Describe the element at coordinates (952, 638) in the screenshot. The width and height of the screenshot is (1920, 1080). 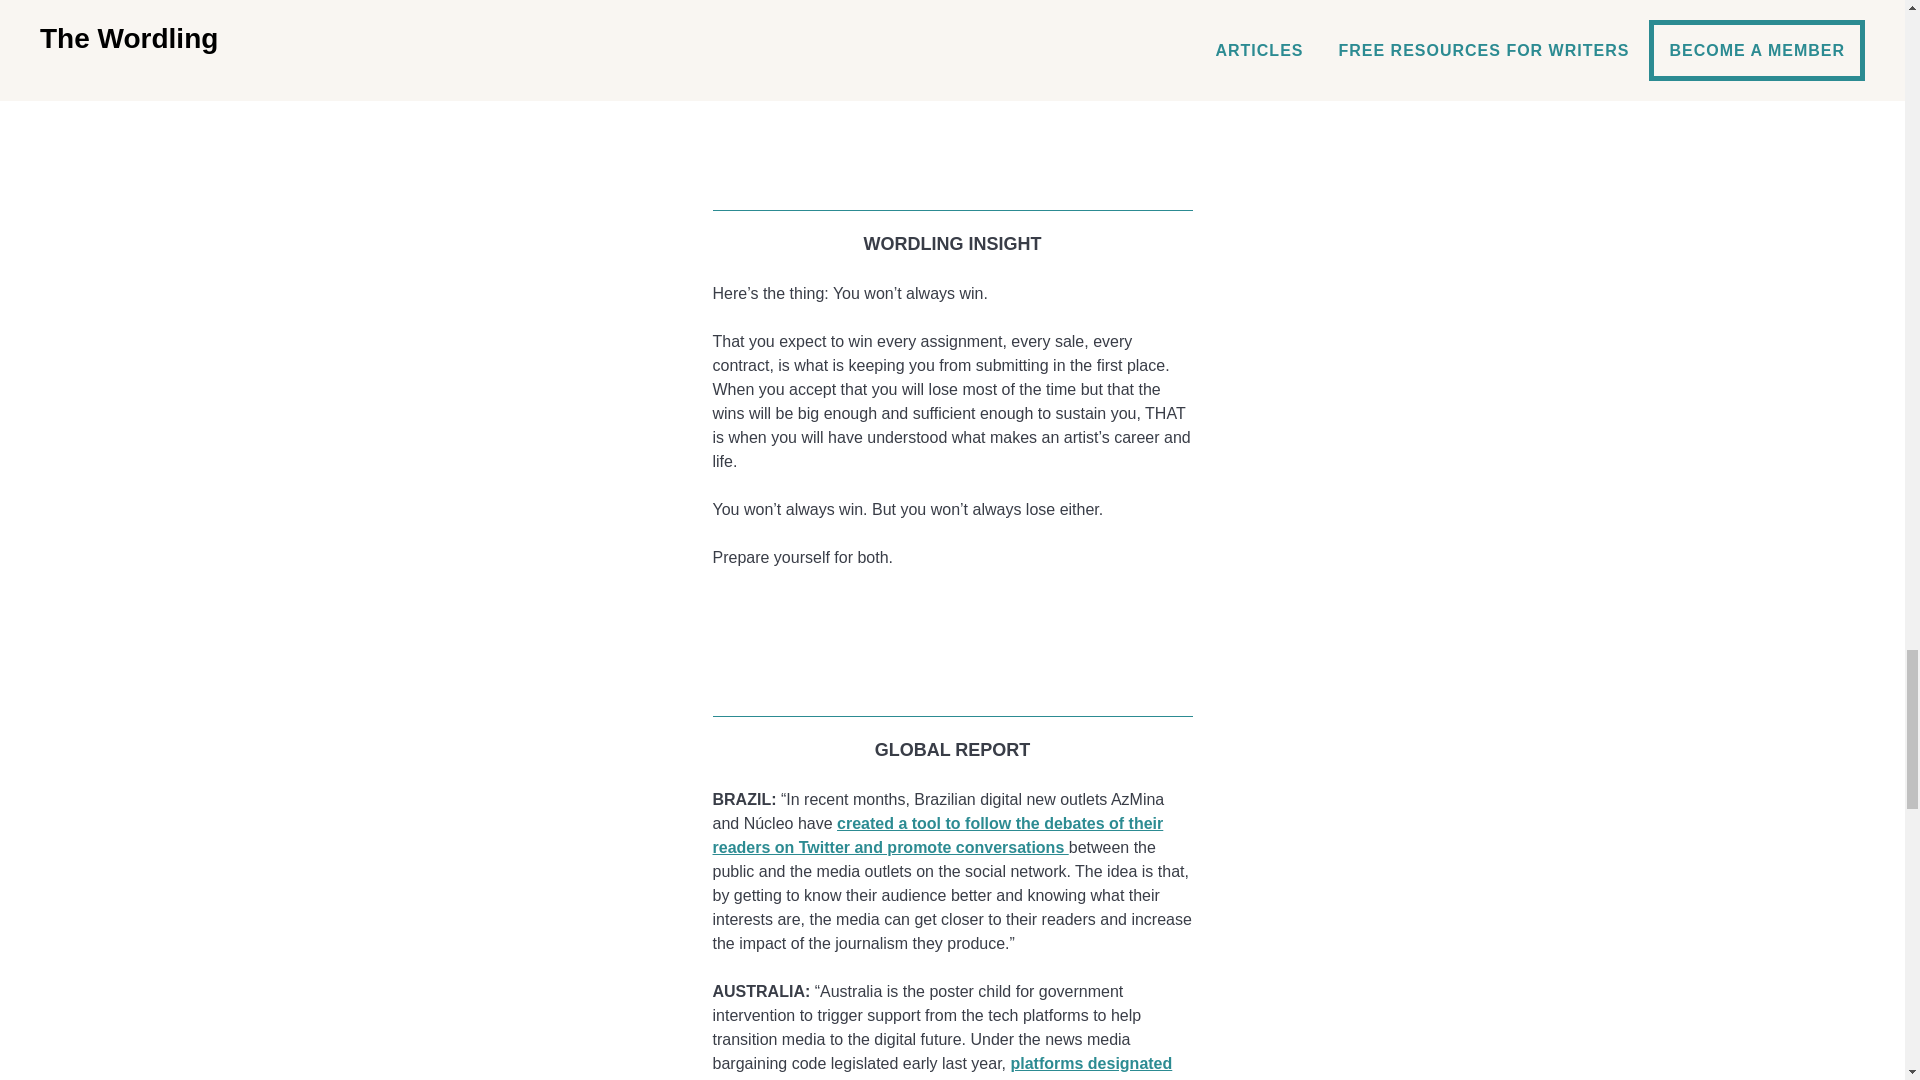
I see `twitter` at that location.